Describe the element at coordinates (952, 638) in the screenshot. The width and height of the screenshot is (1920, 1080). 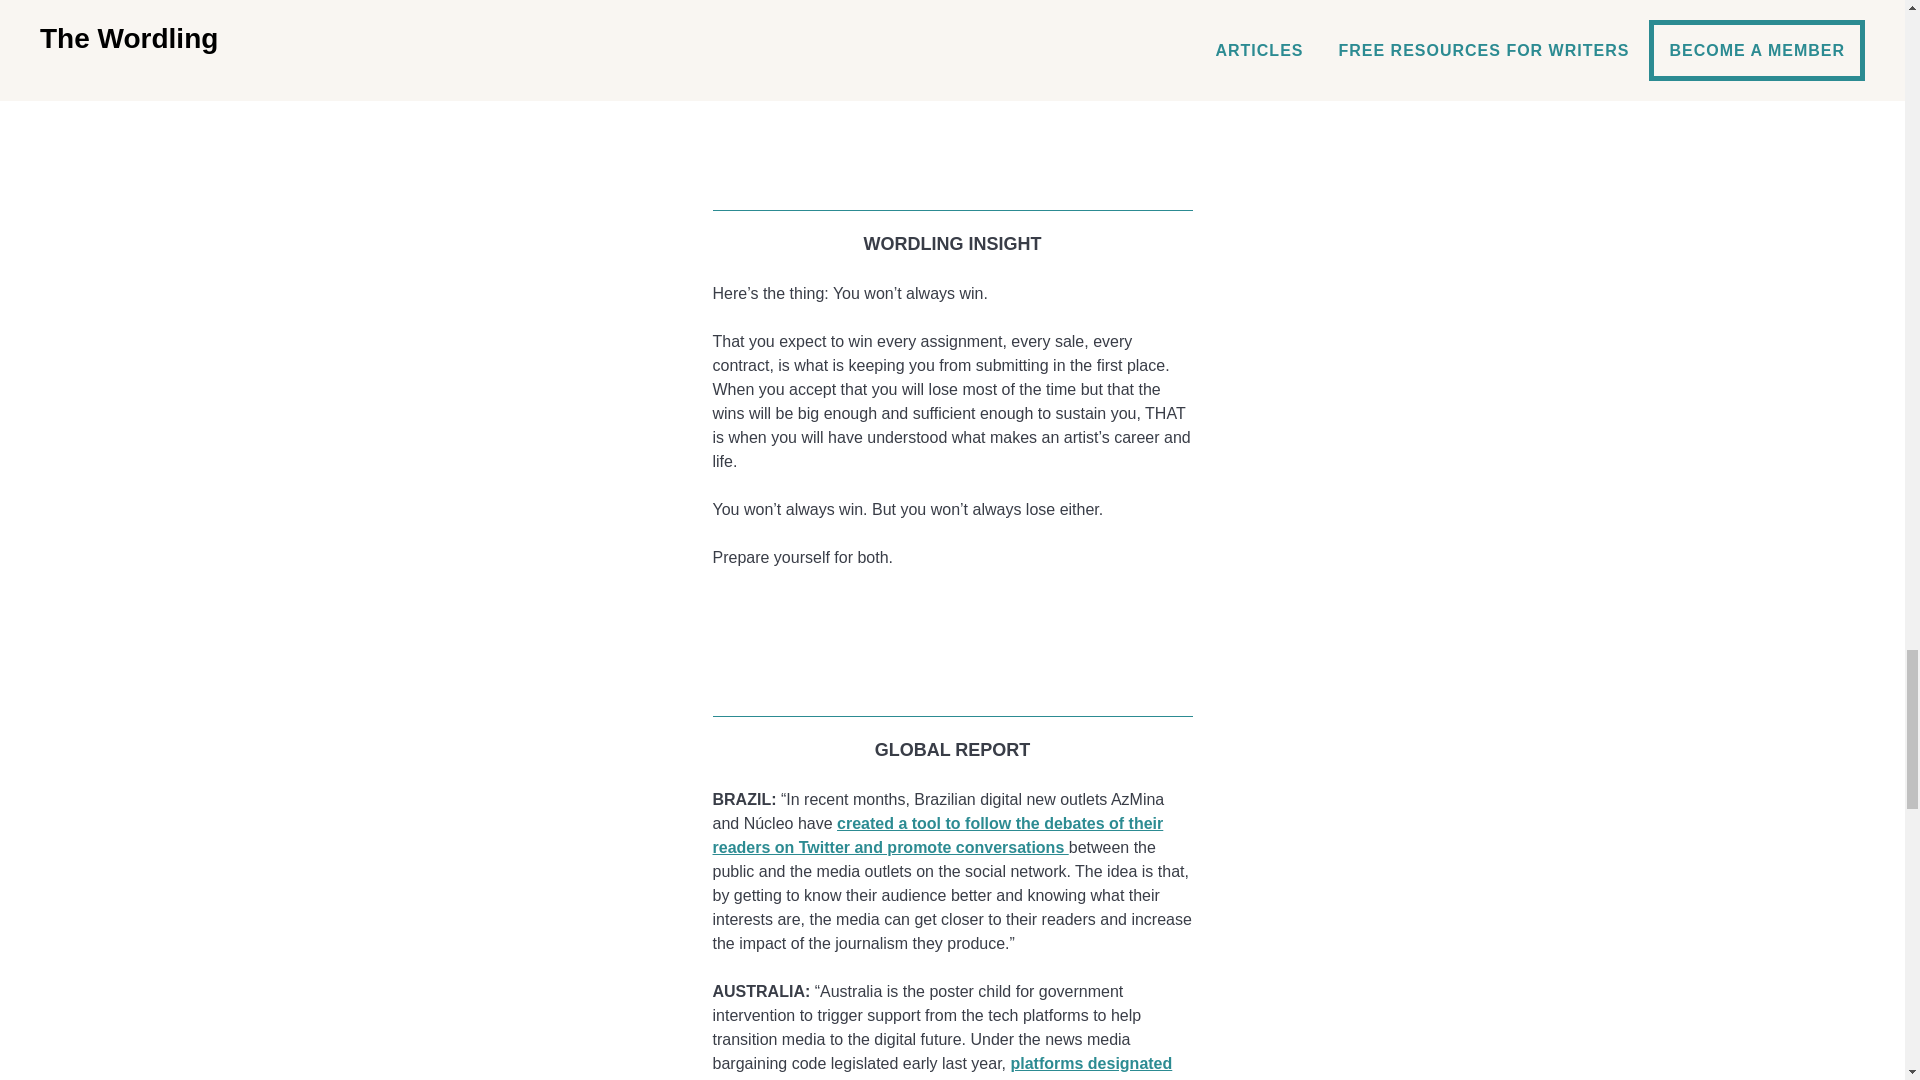
I see `twitter` at that location.